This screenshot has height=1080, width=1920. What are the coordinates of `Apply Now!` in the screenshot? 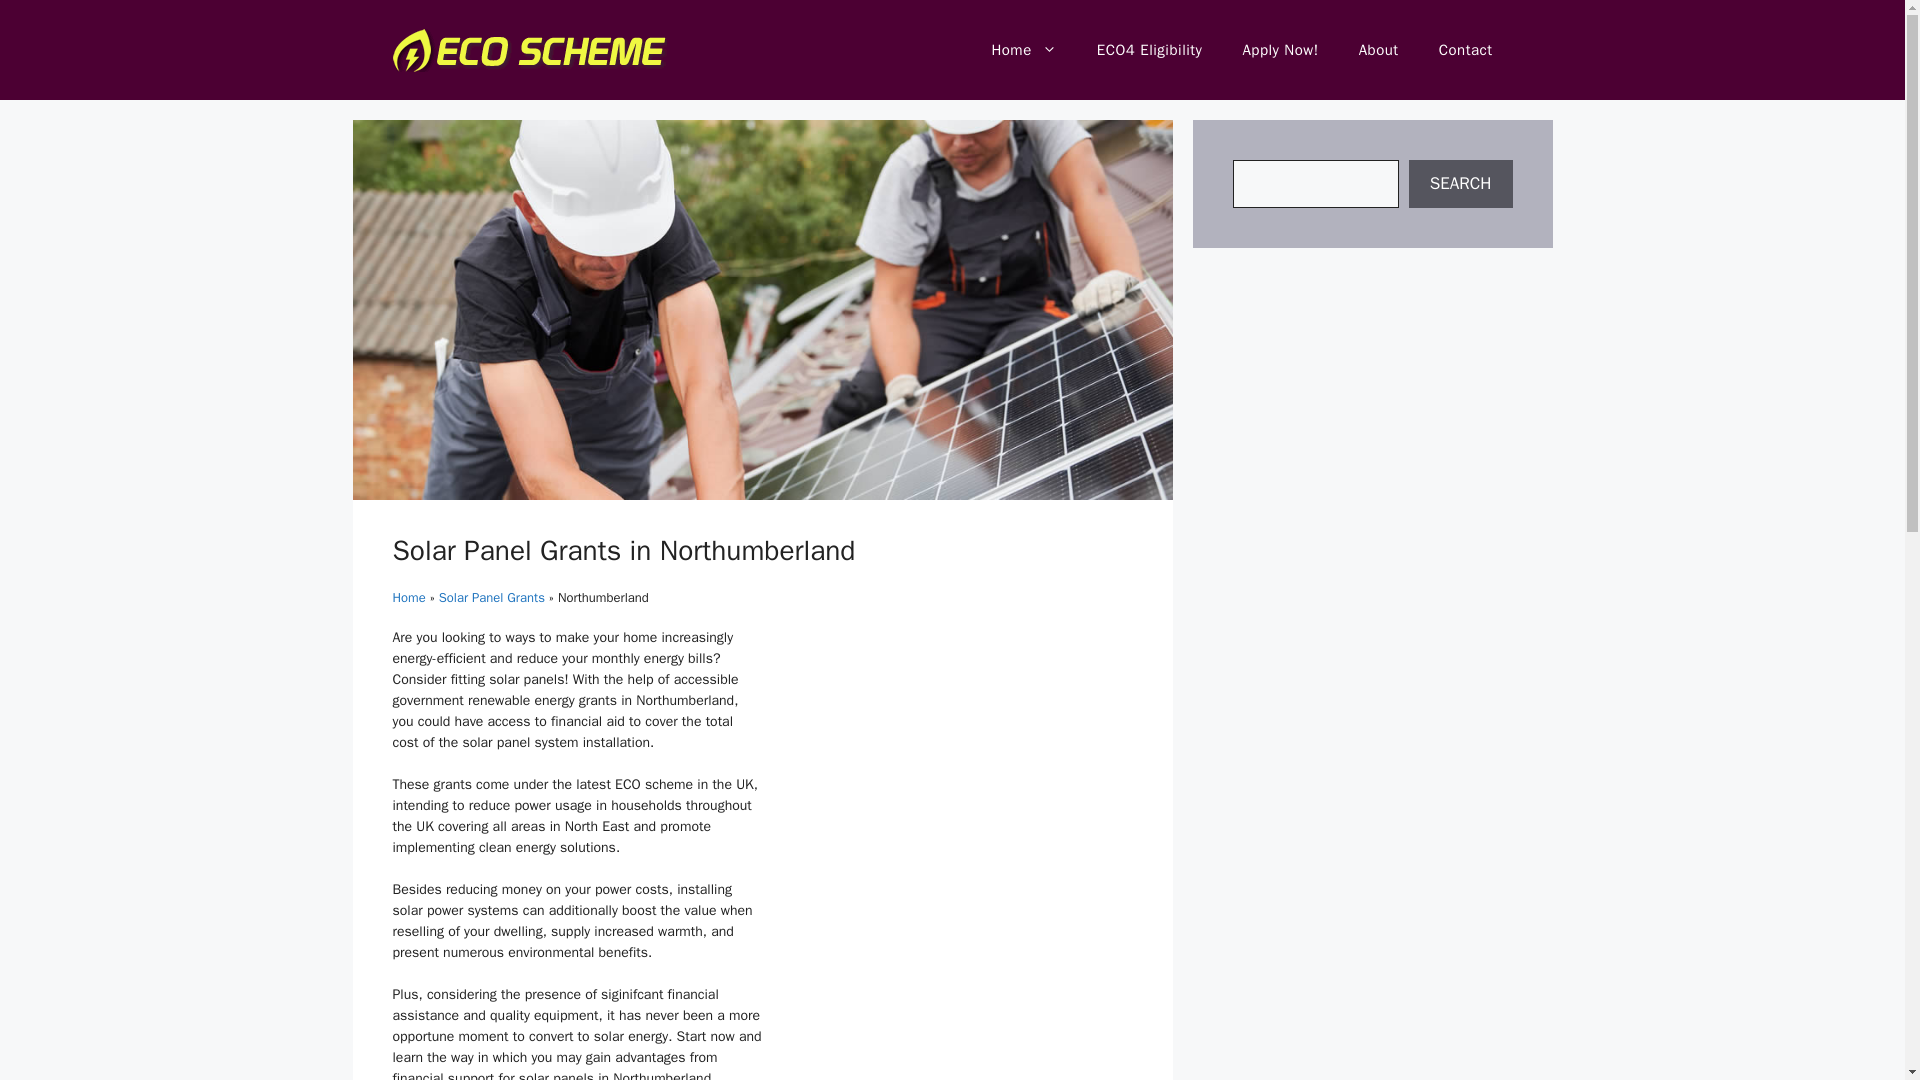 It's located at (1280, 50).